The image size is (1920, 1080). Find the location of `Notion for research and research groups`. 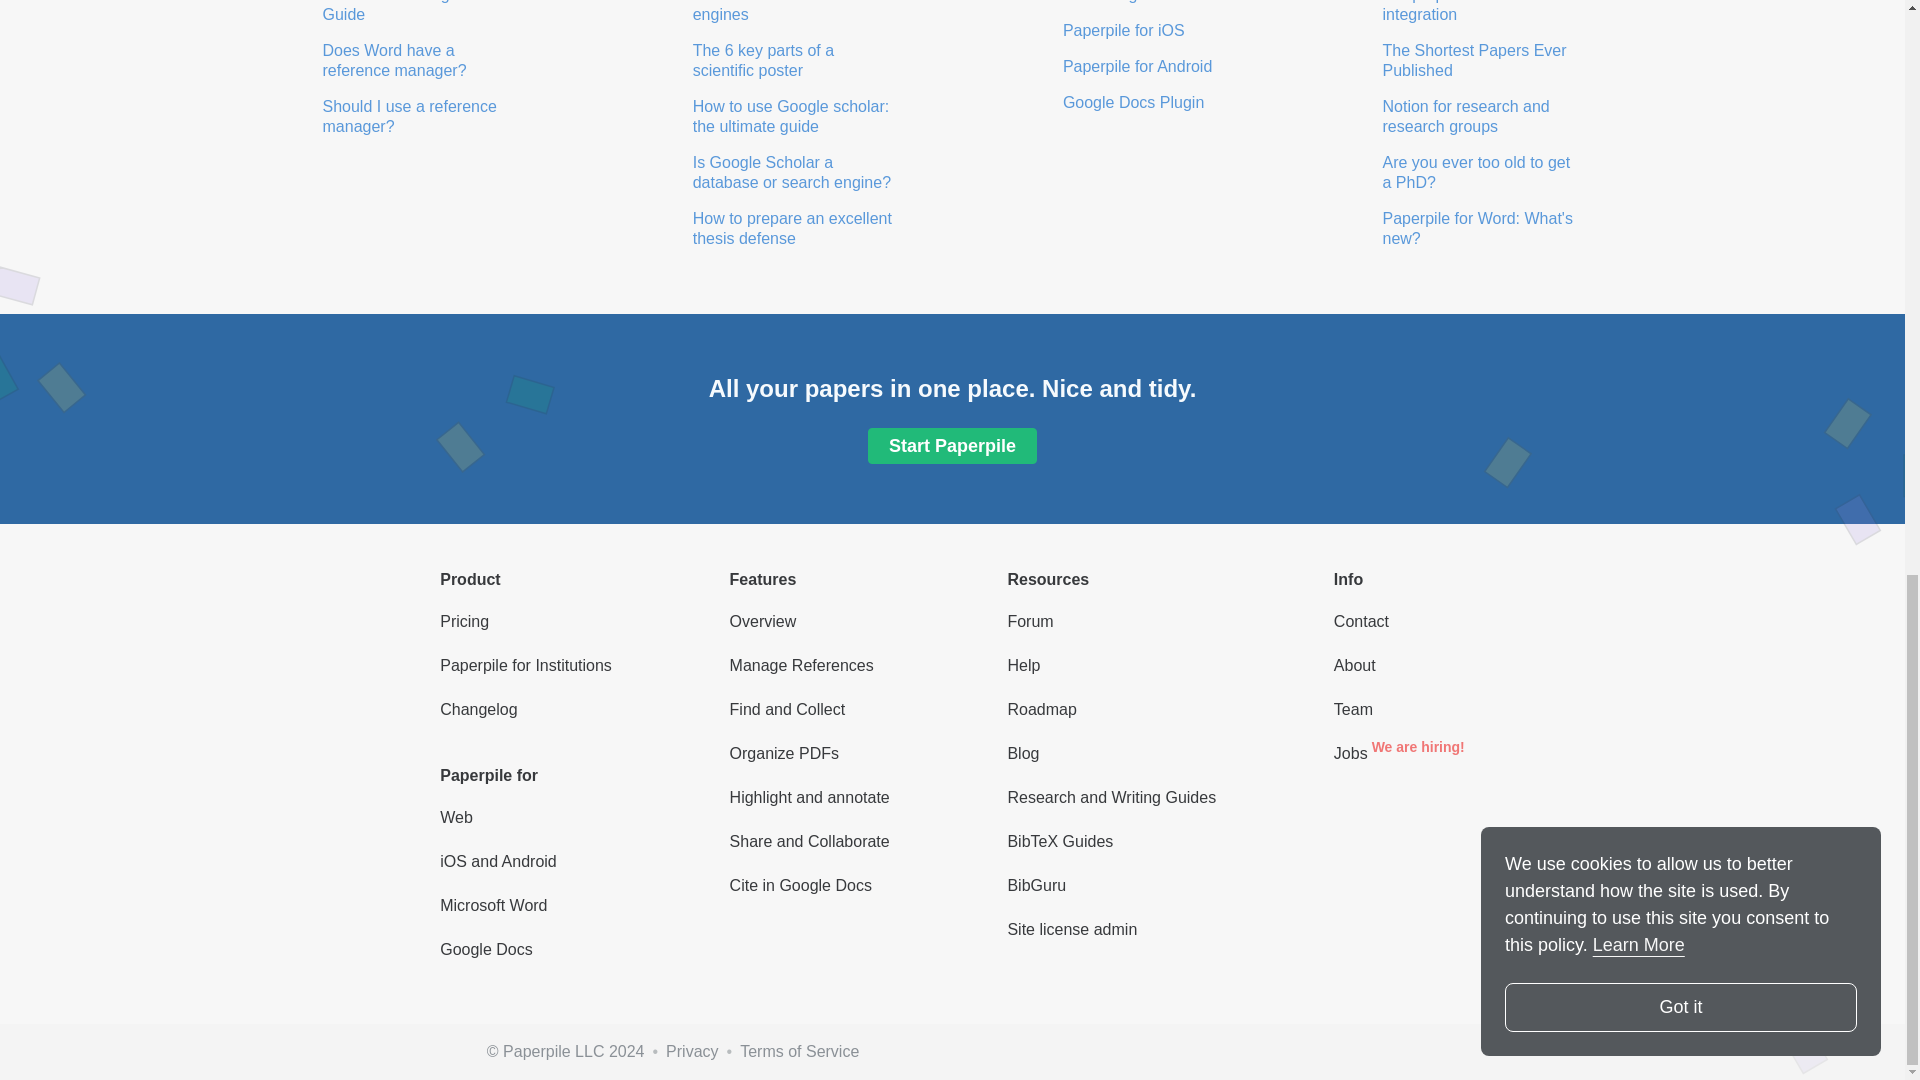

Notion for research and research groups is located at coordinates (1464, 116).